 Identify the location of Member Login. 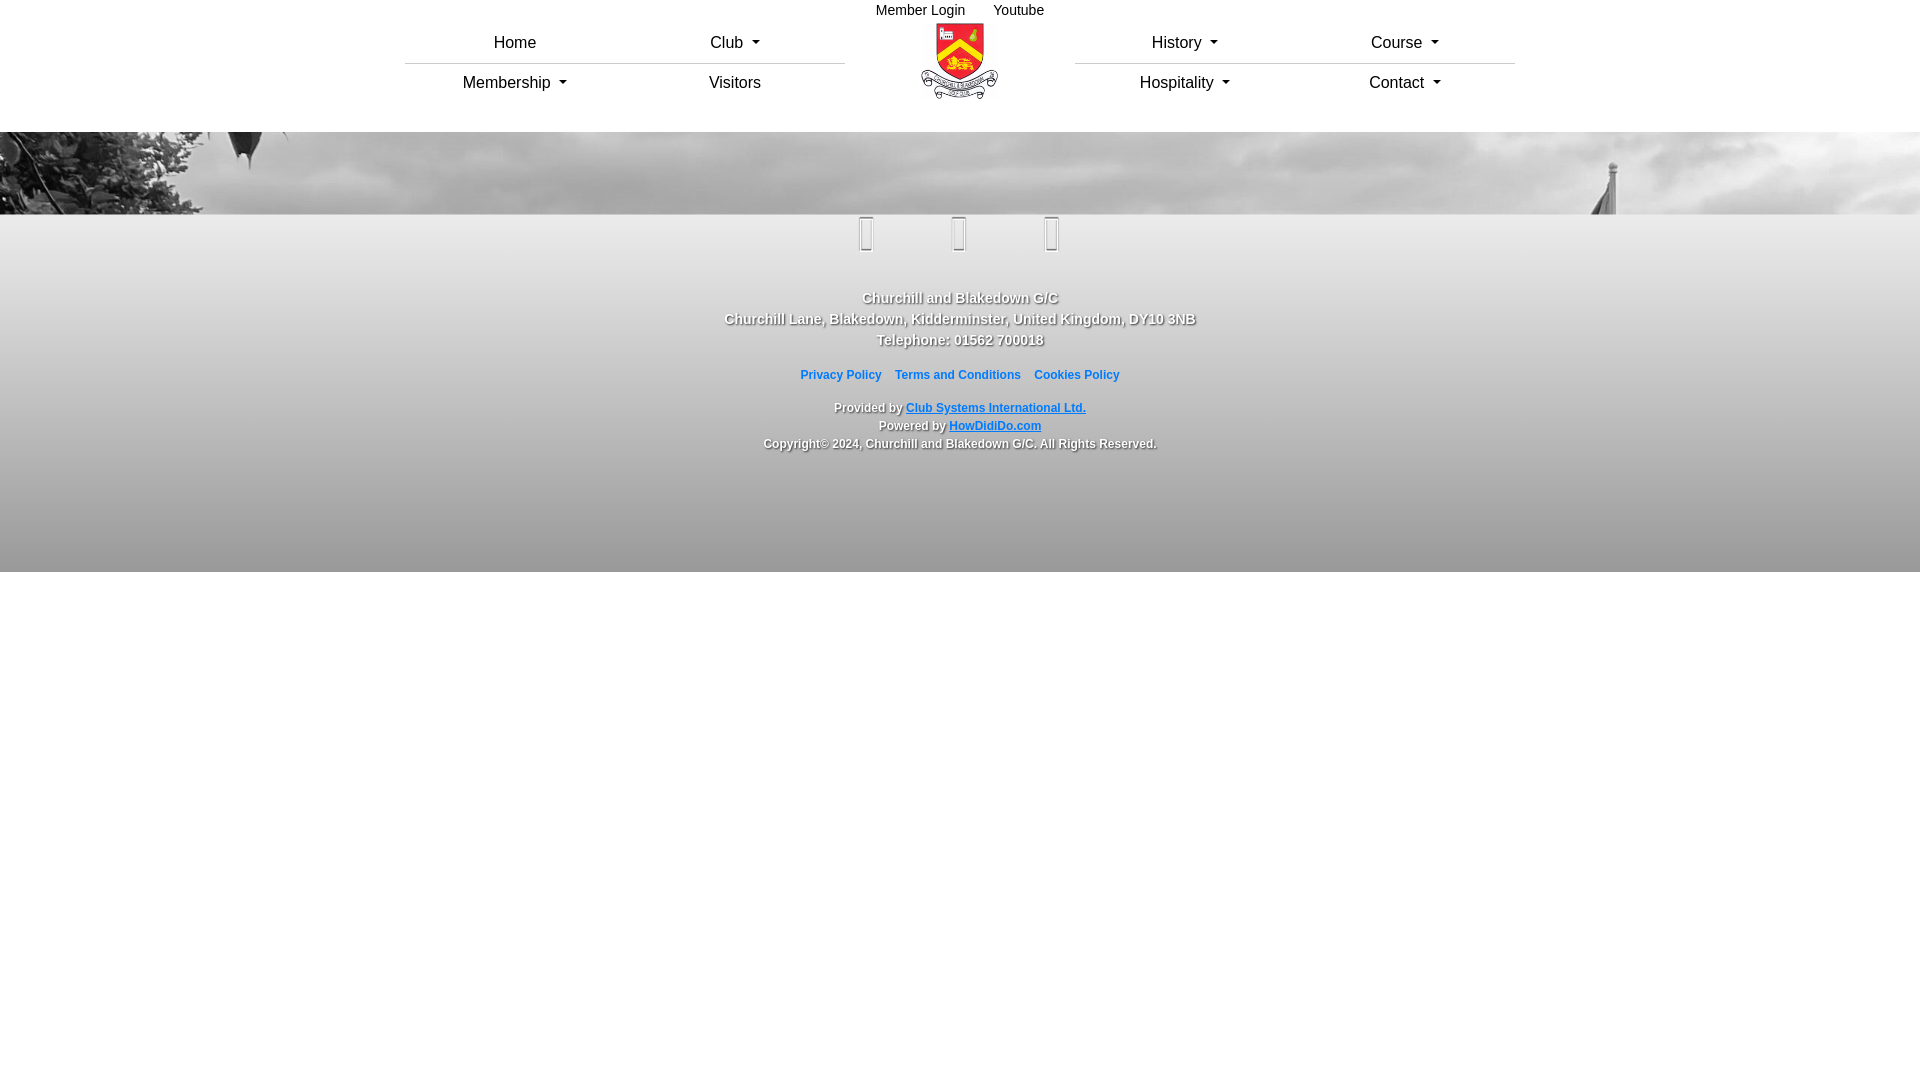
(920, 11).